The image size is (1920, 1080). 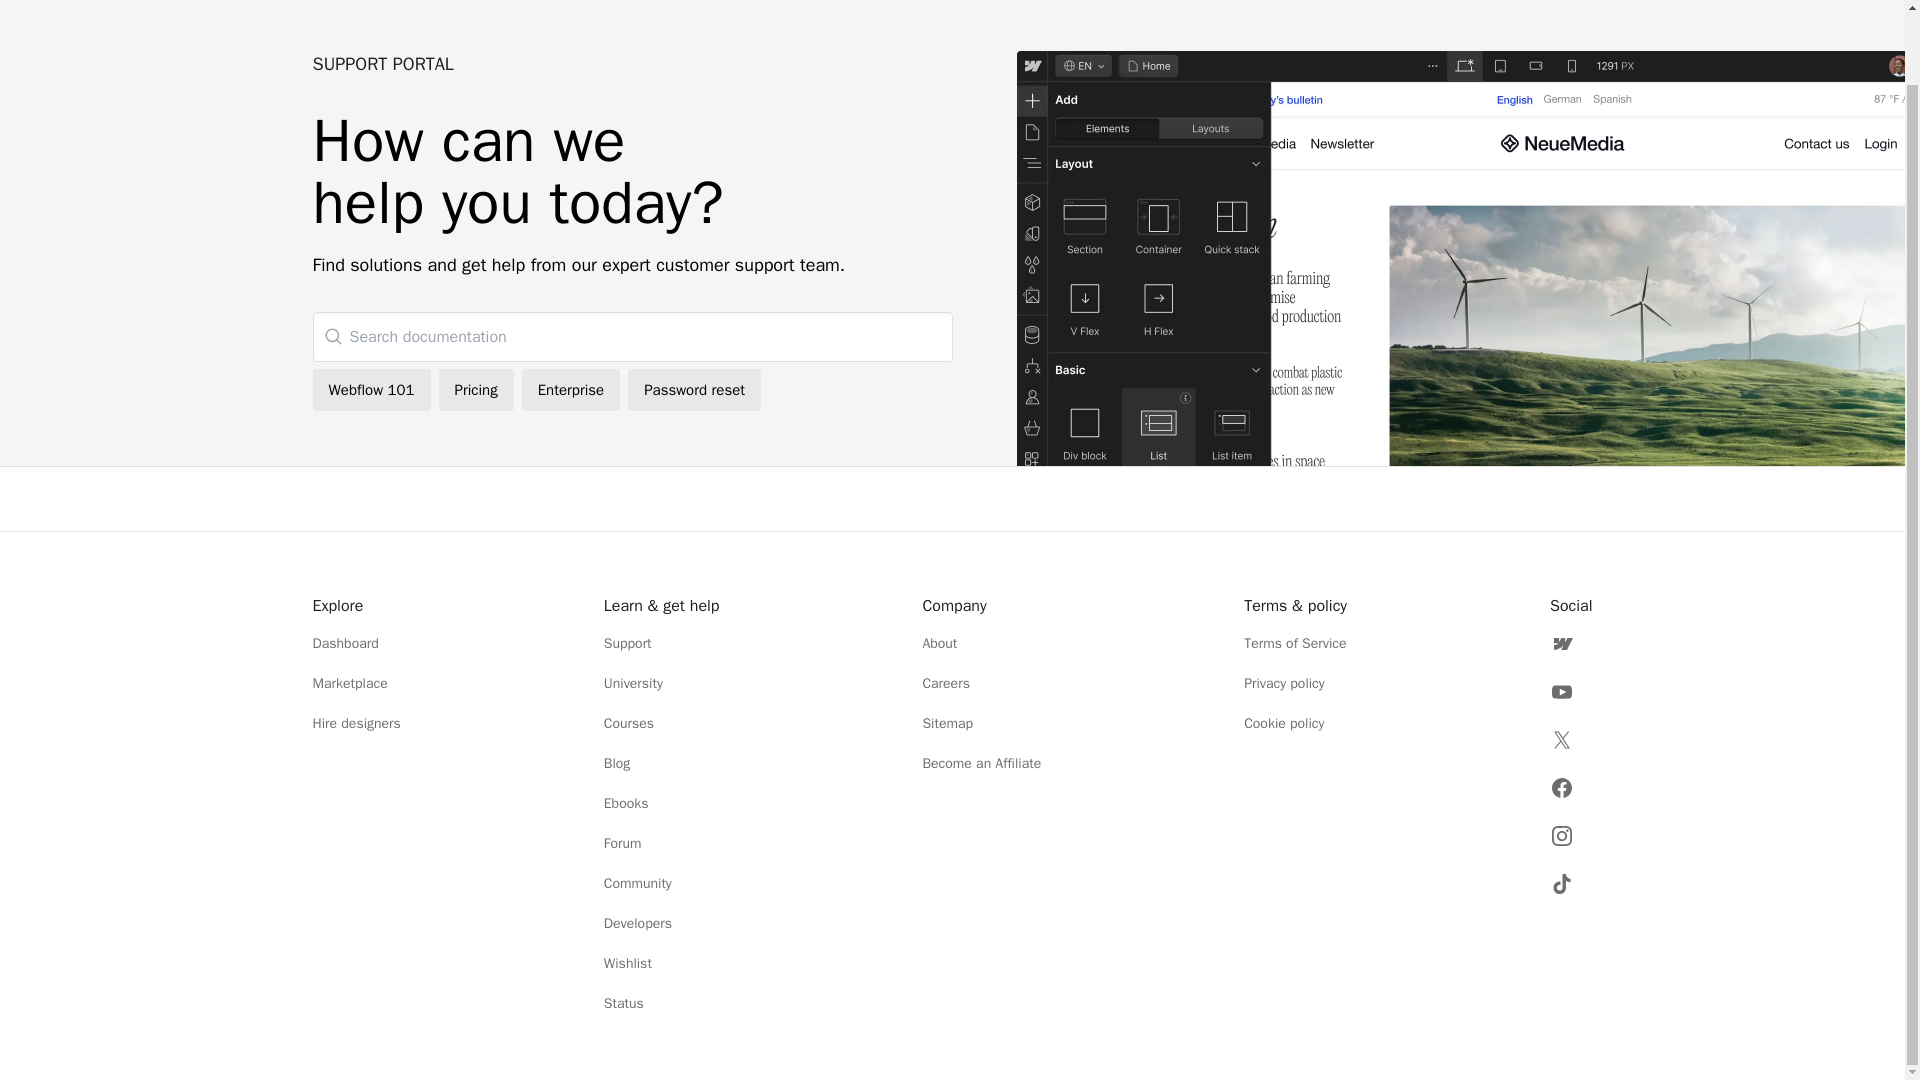 What do you see at coordinates (662, 723) in the screenshot?
I see `Courses` at bounding box center [662, 723].